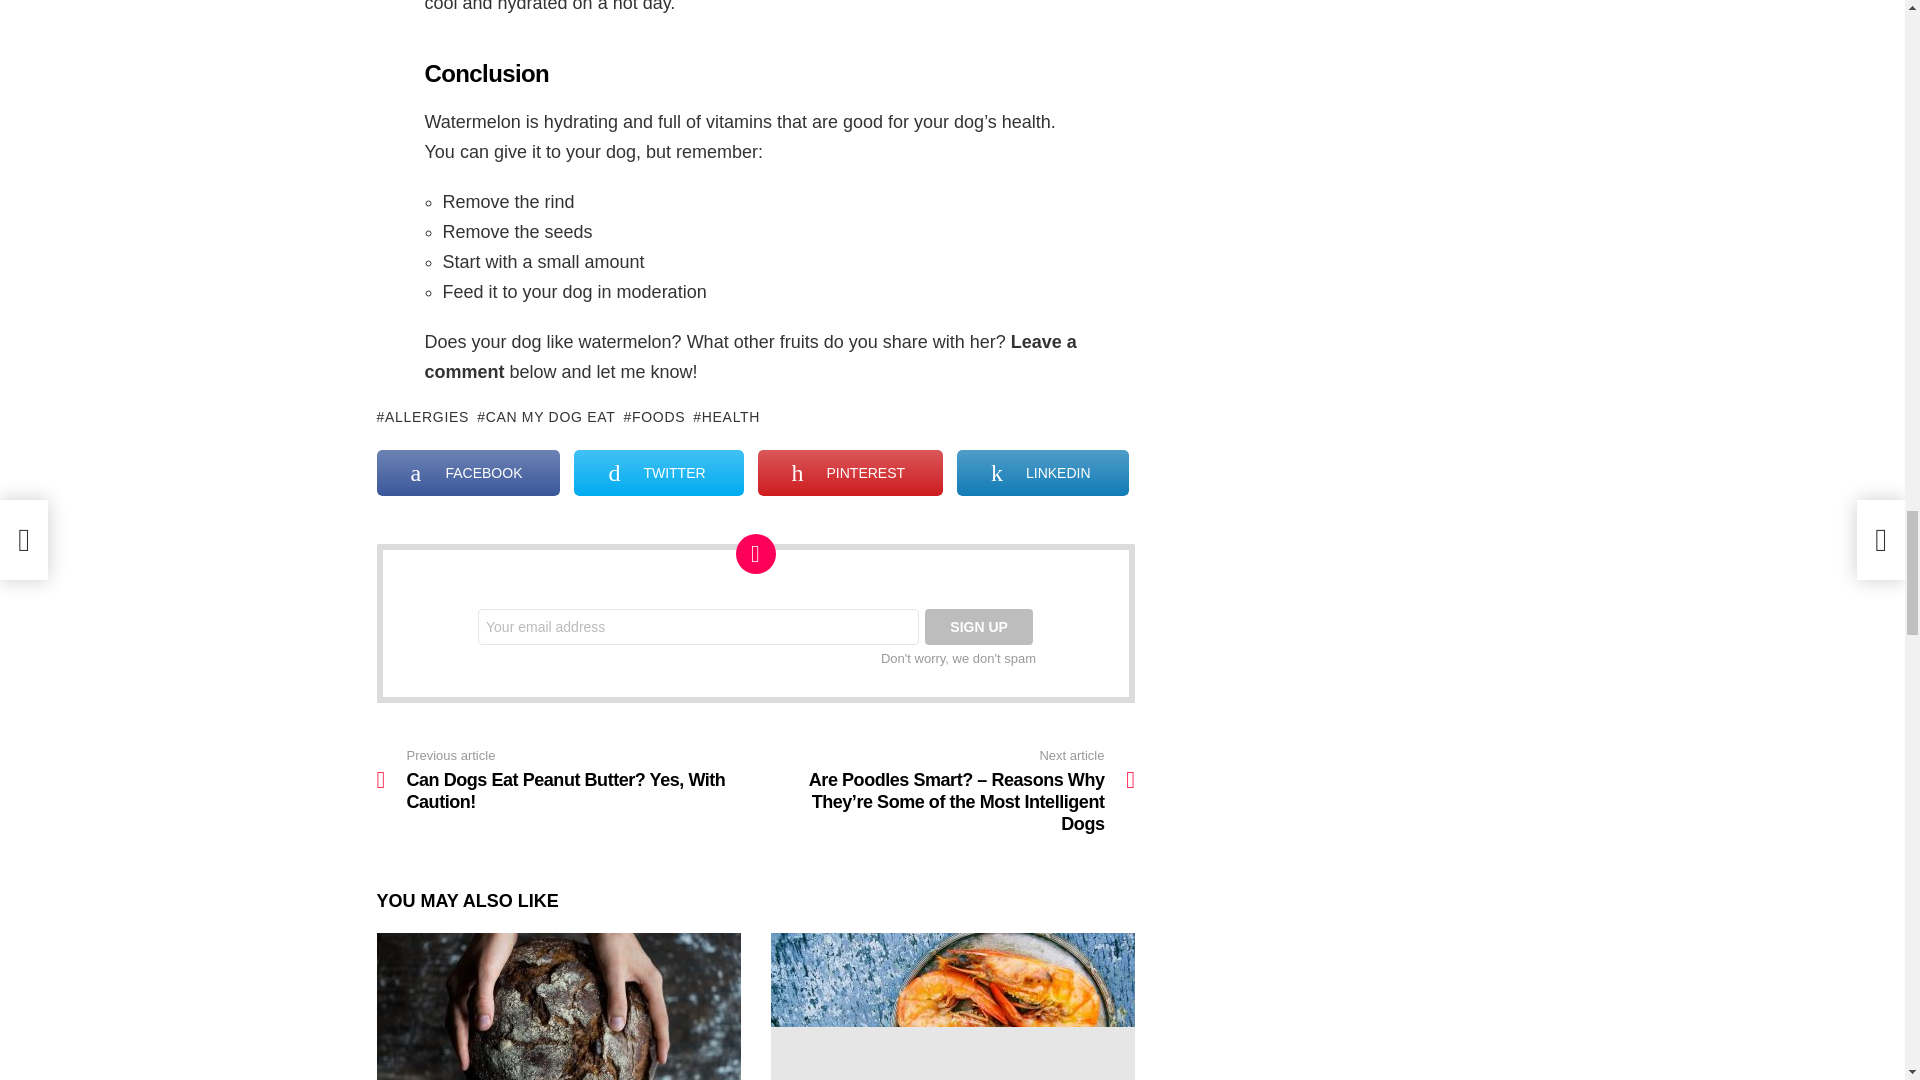  I want to click on Sign up, so click(978, 626).